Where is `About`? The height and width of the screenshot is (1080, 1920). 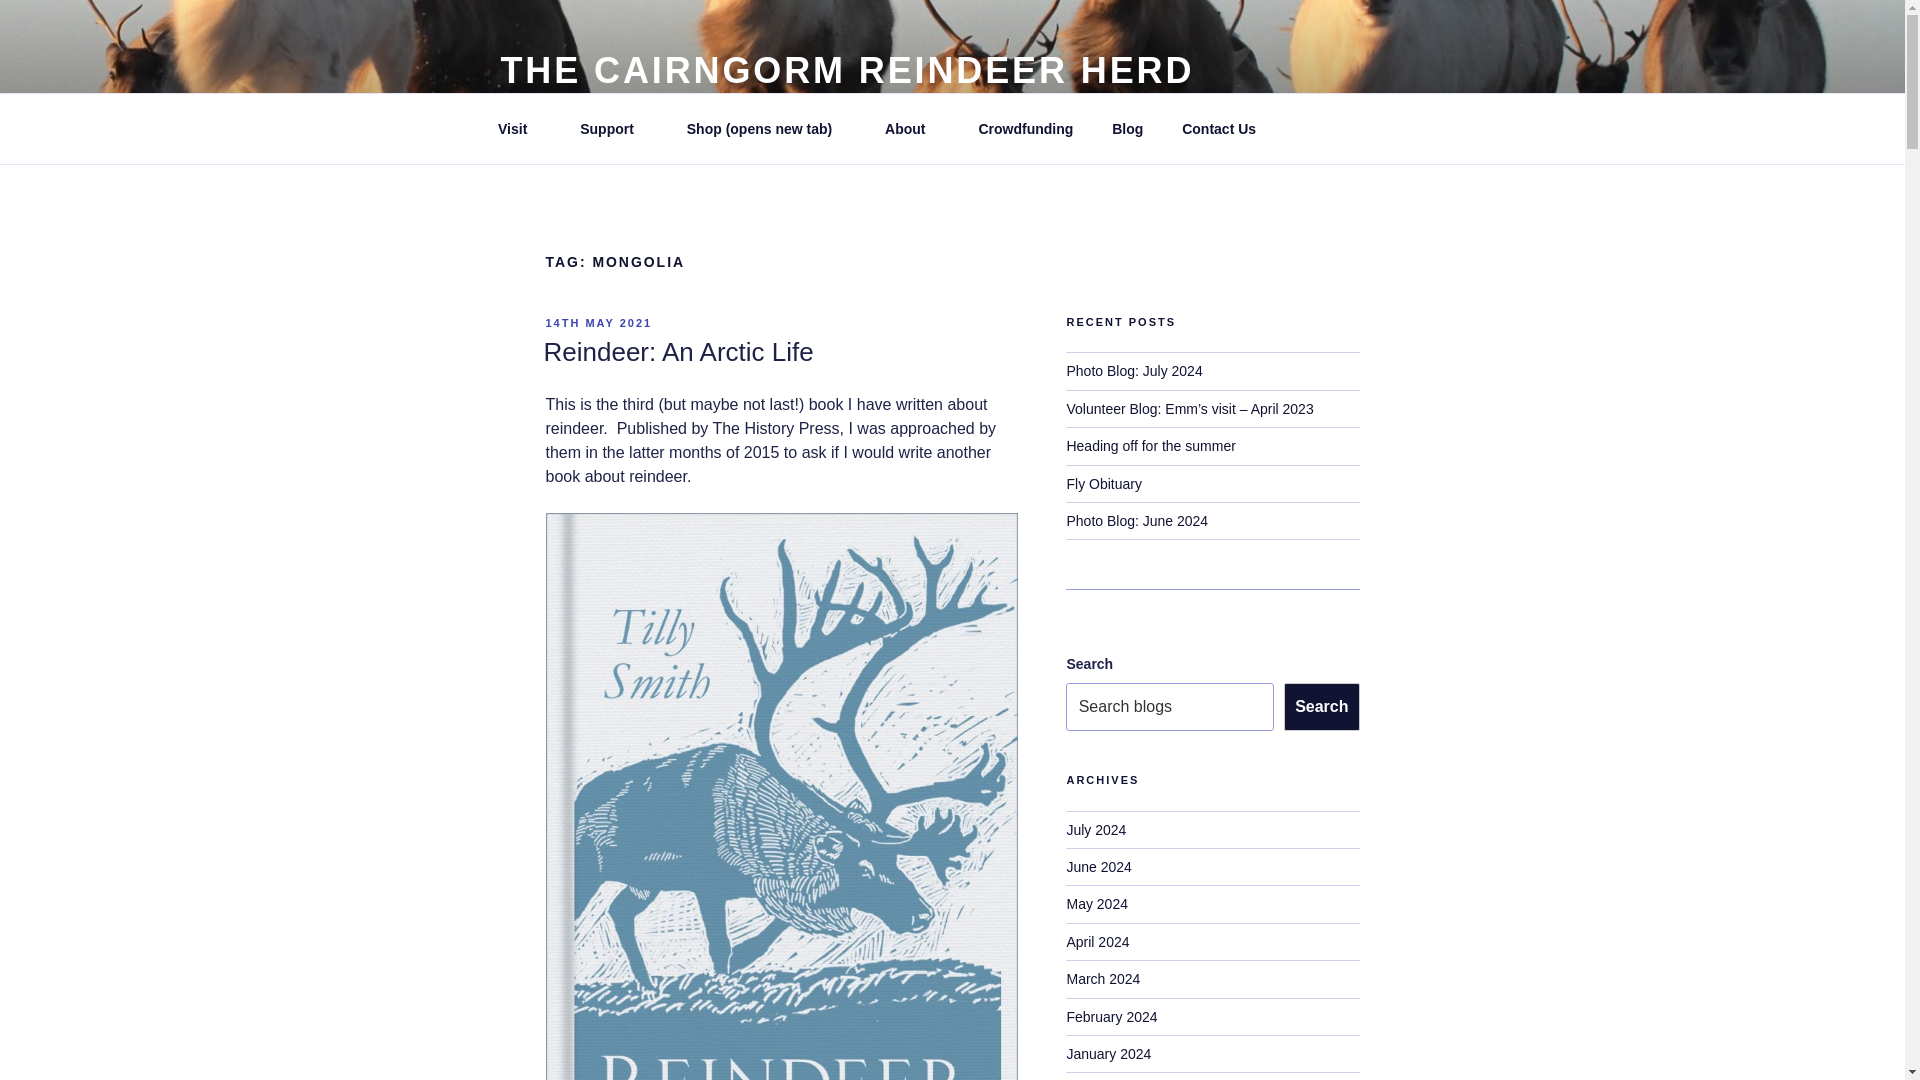
About is located at coordinates (912, 128).